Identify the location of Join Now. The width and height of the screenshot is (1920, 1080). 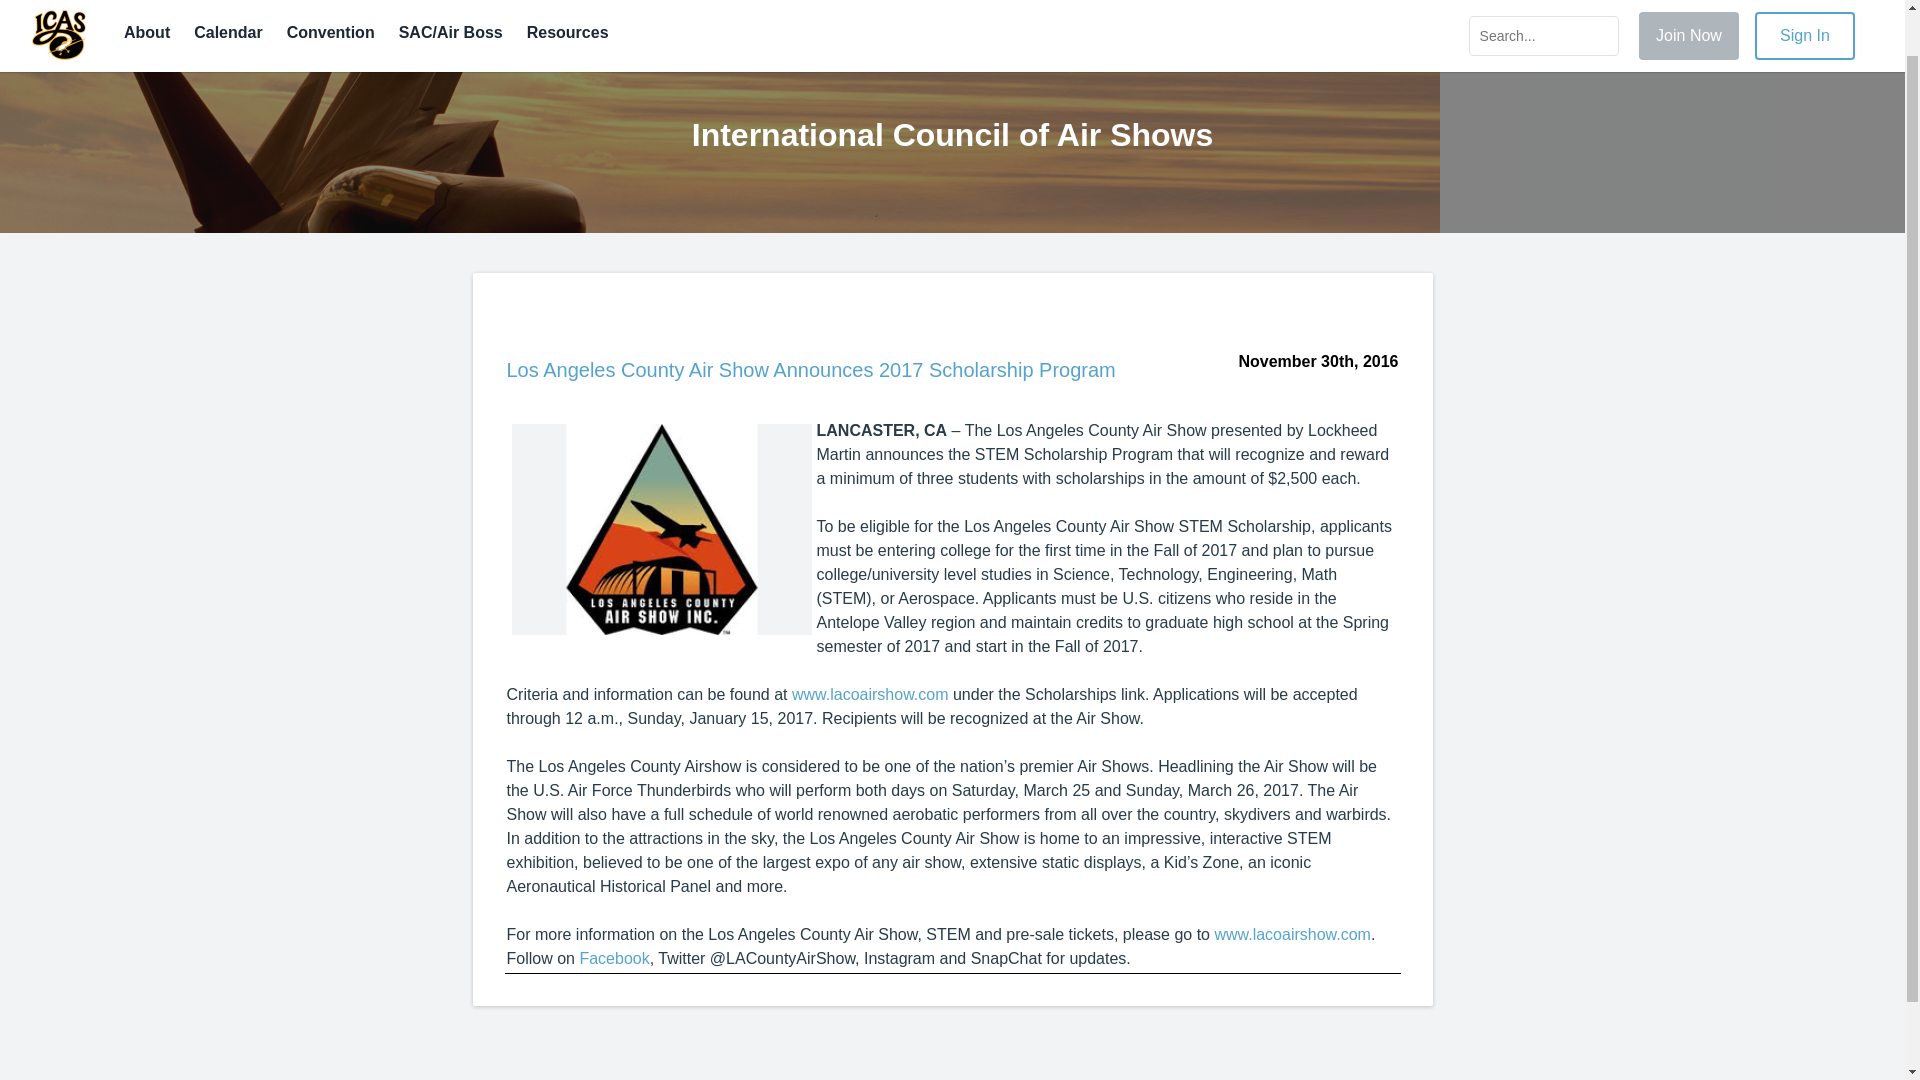
(1689, 6).